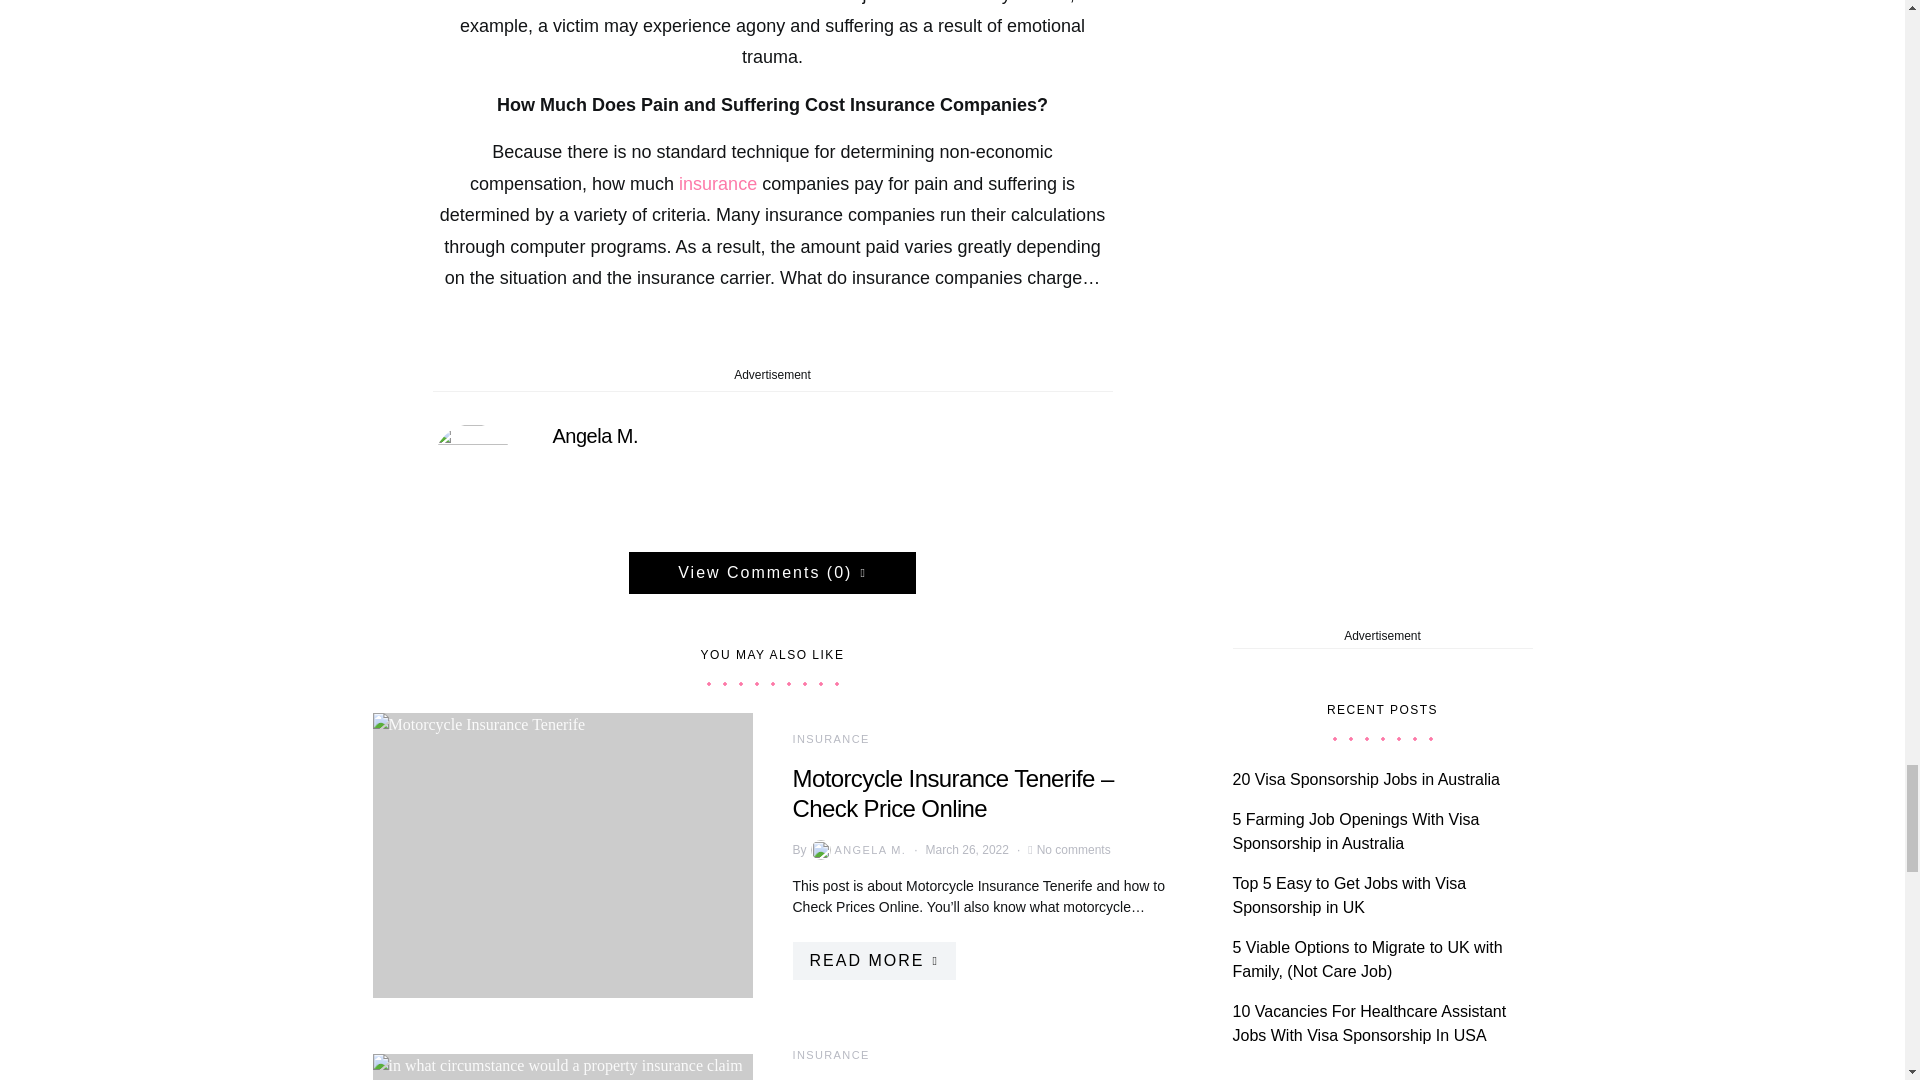  Describe the element at coordinates (830, 739) in the screenshot. I see `INSURANCE` at that location.